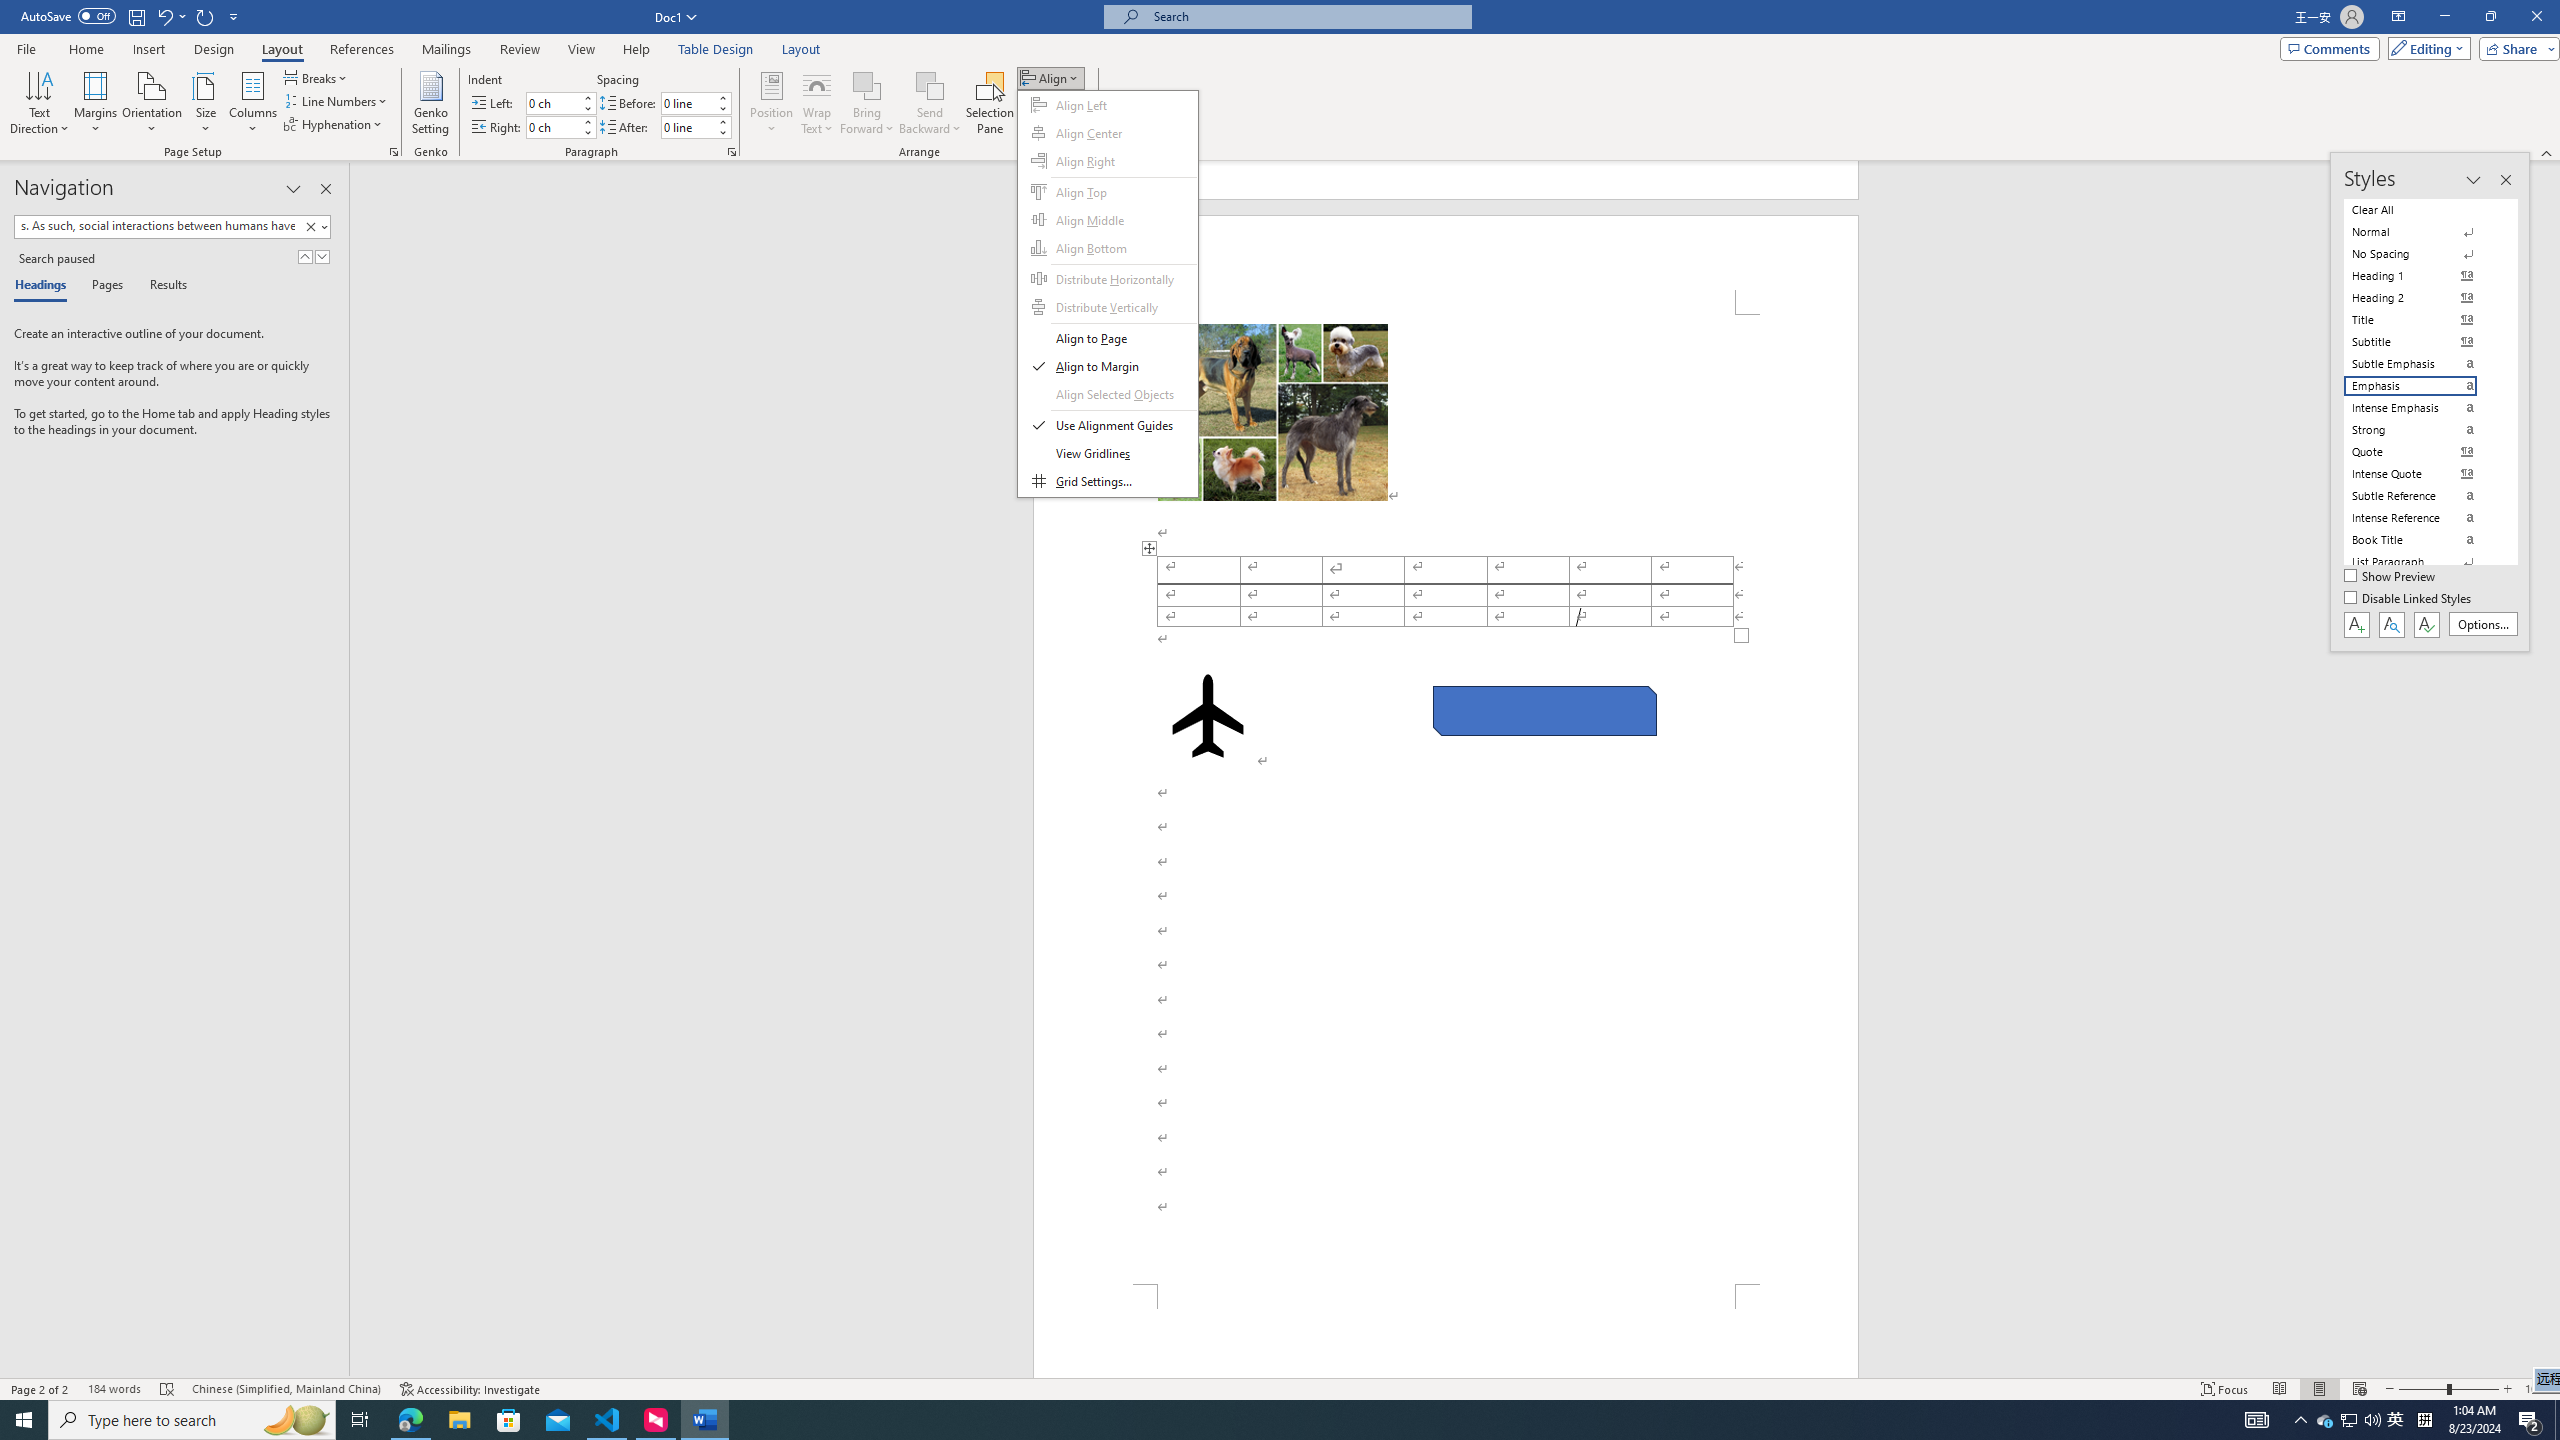 The height and width of the screenshot is (1440, 2560). What do you see at coordinates (2422, 452) in the screenshot?
I see `Quote` at bounding box center [2422, 452].